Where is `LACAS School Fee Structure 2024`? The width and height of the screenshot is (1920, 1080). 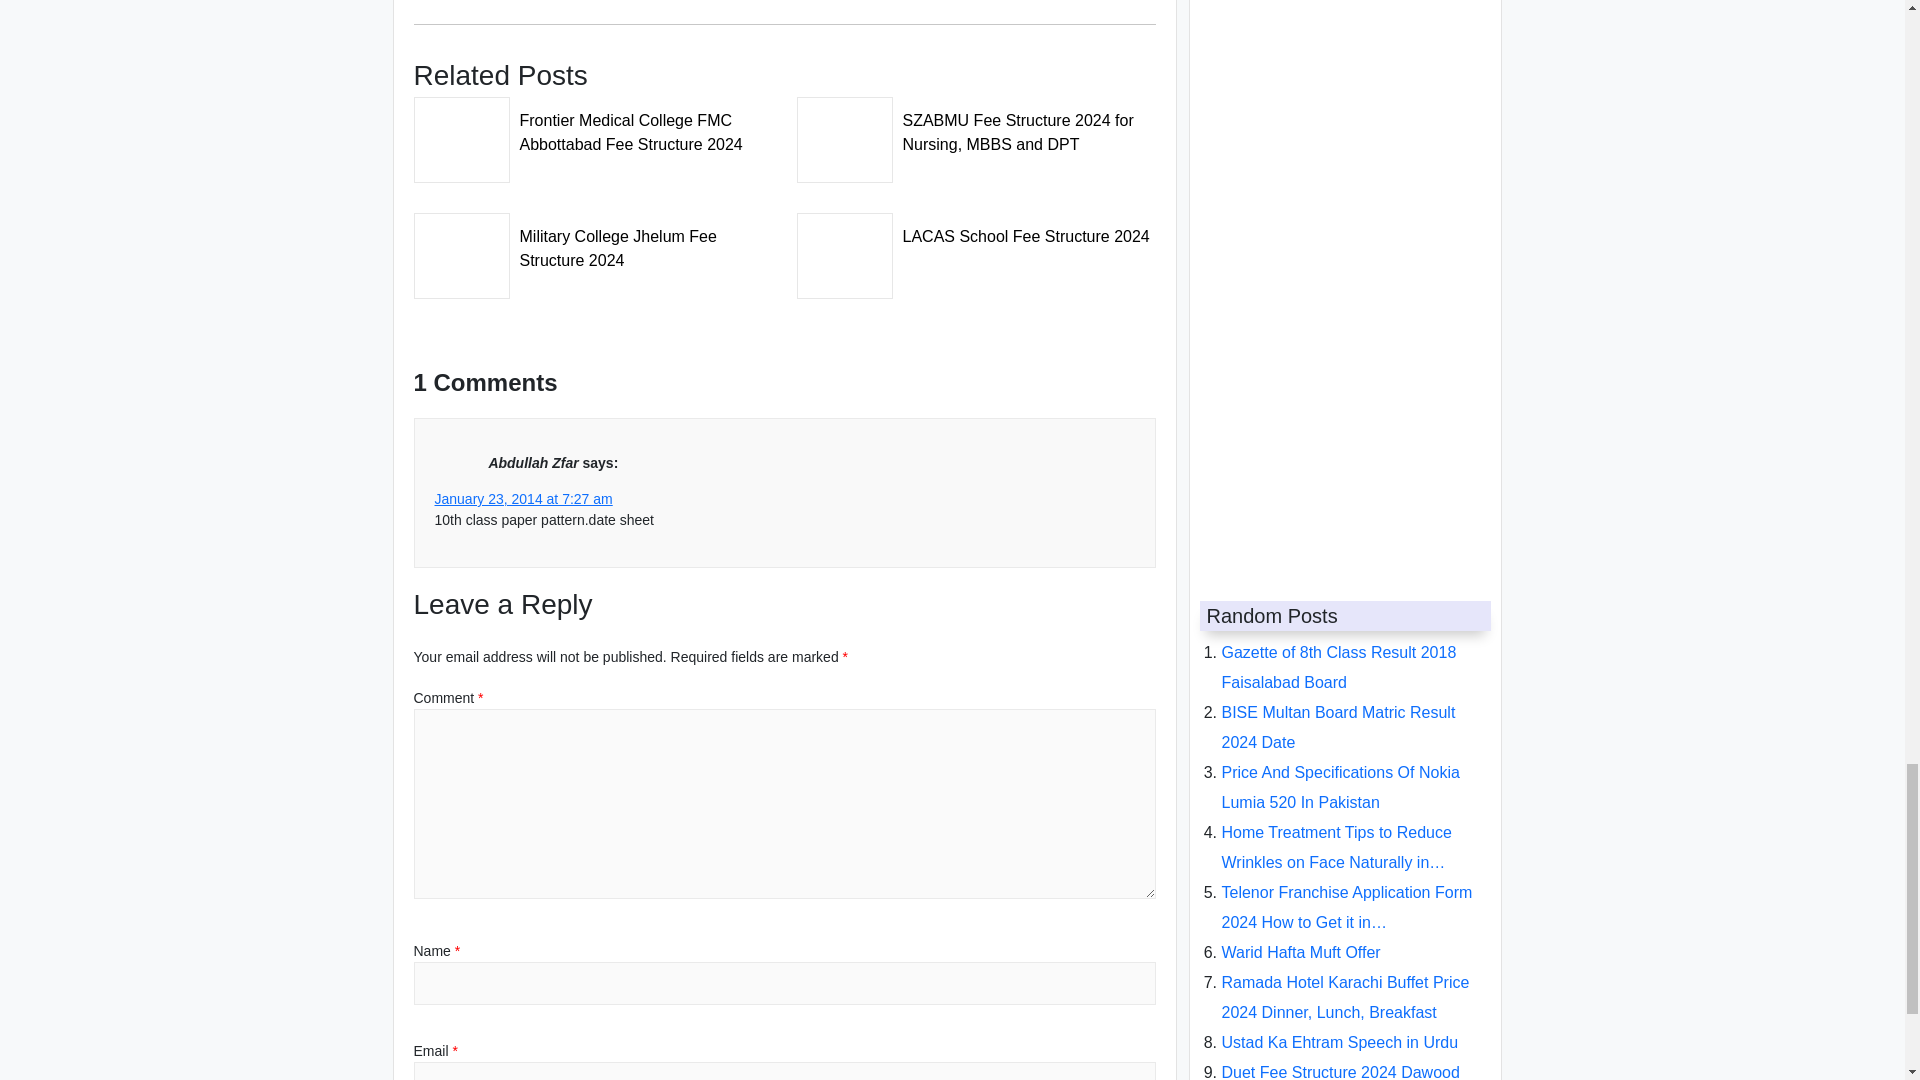 LACAS School Fee Structure 2024 is located at coordinates (976, 230).